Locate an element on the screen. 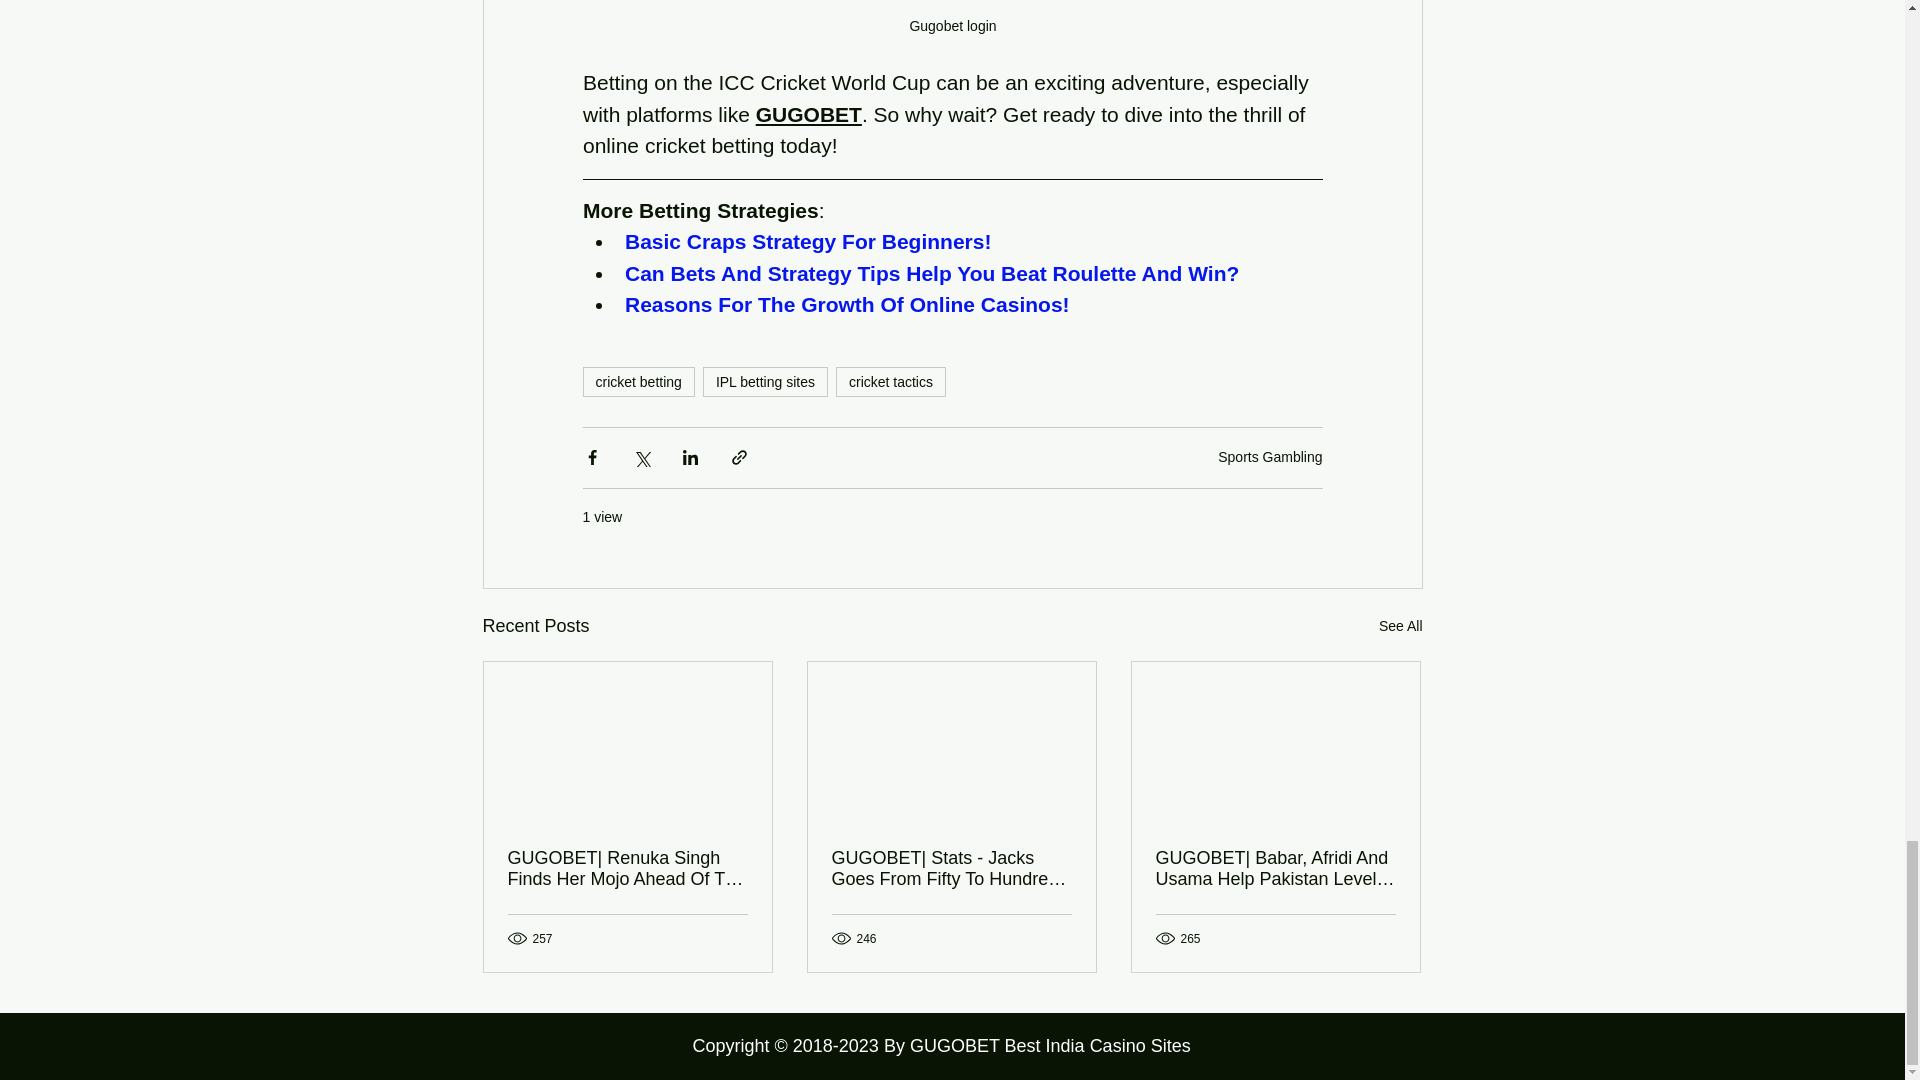  Gugobet login is located at coordinates (952, 28).